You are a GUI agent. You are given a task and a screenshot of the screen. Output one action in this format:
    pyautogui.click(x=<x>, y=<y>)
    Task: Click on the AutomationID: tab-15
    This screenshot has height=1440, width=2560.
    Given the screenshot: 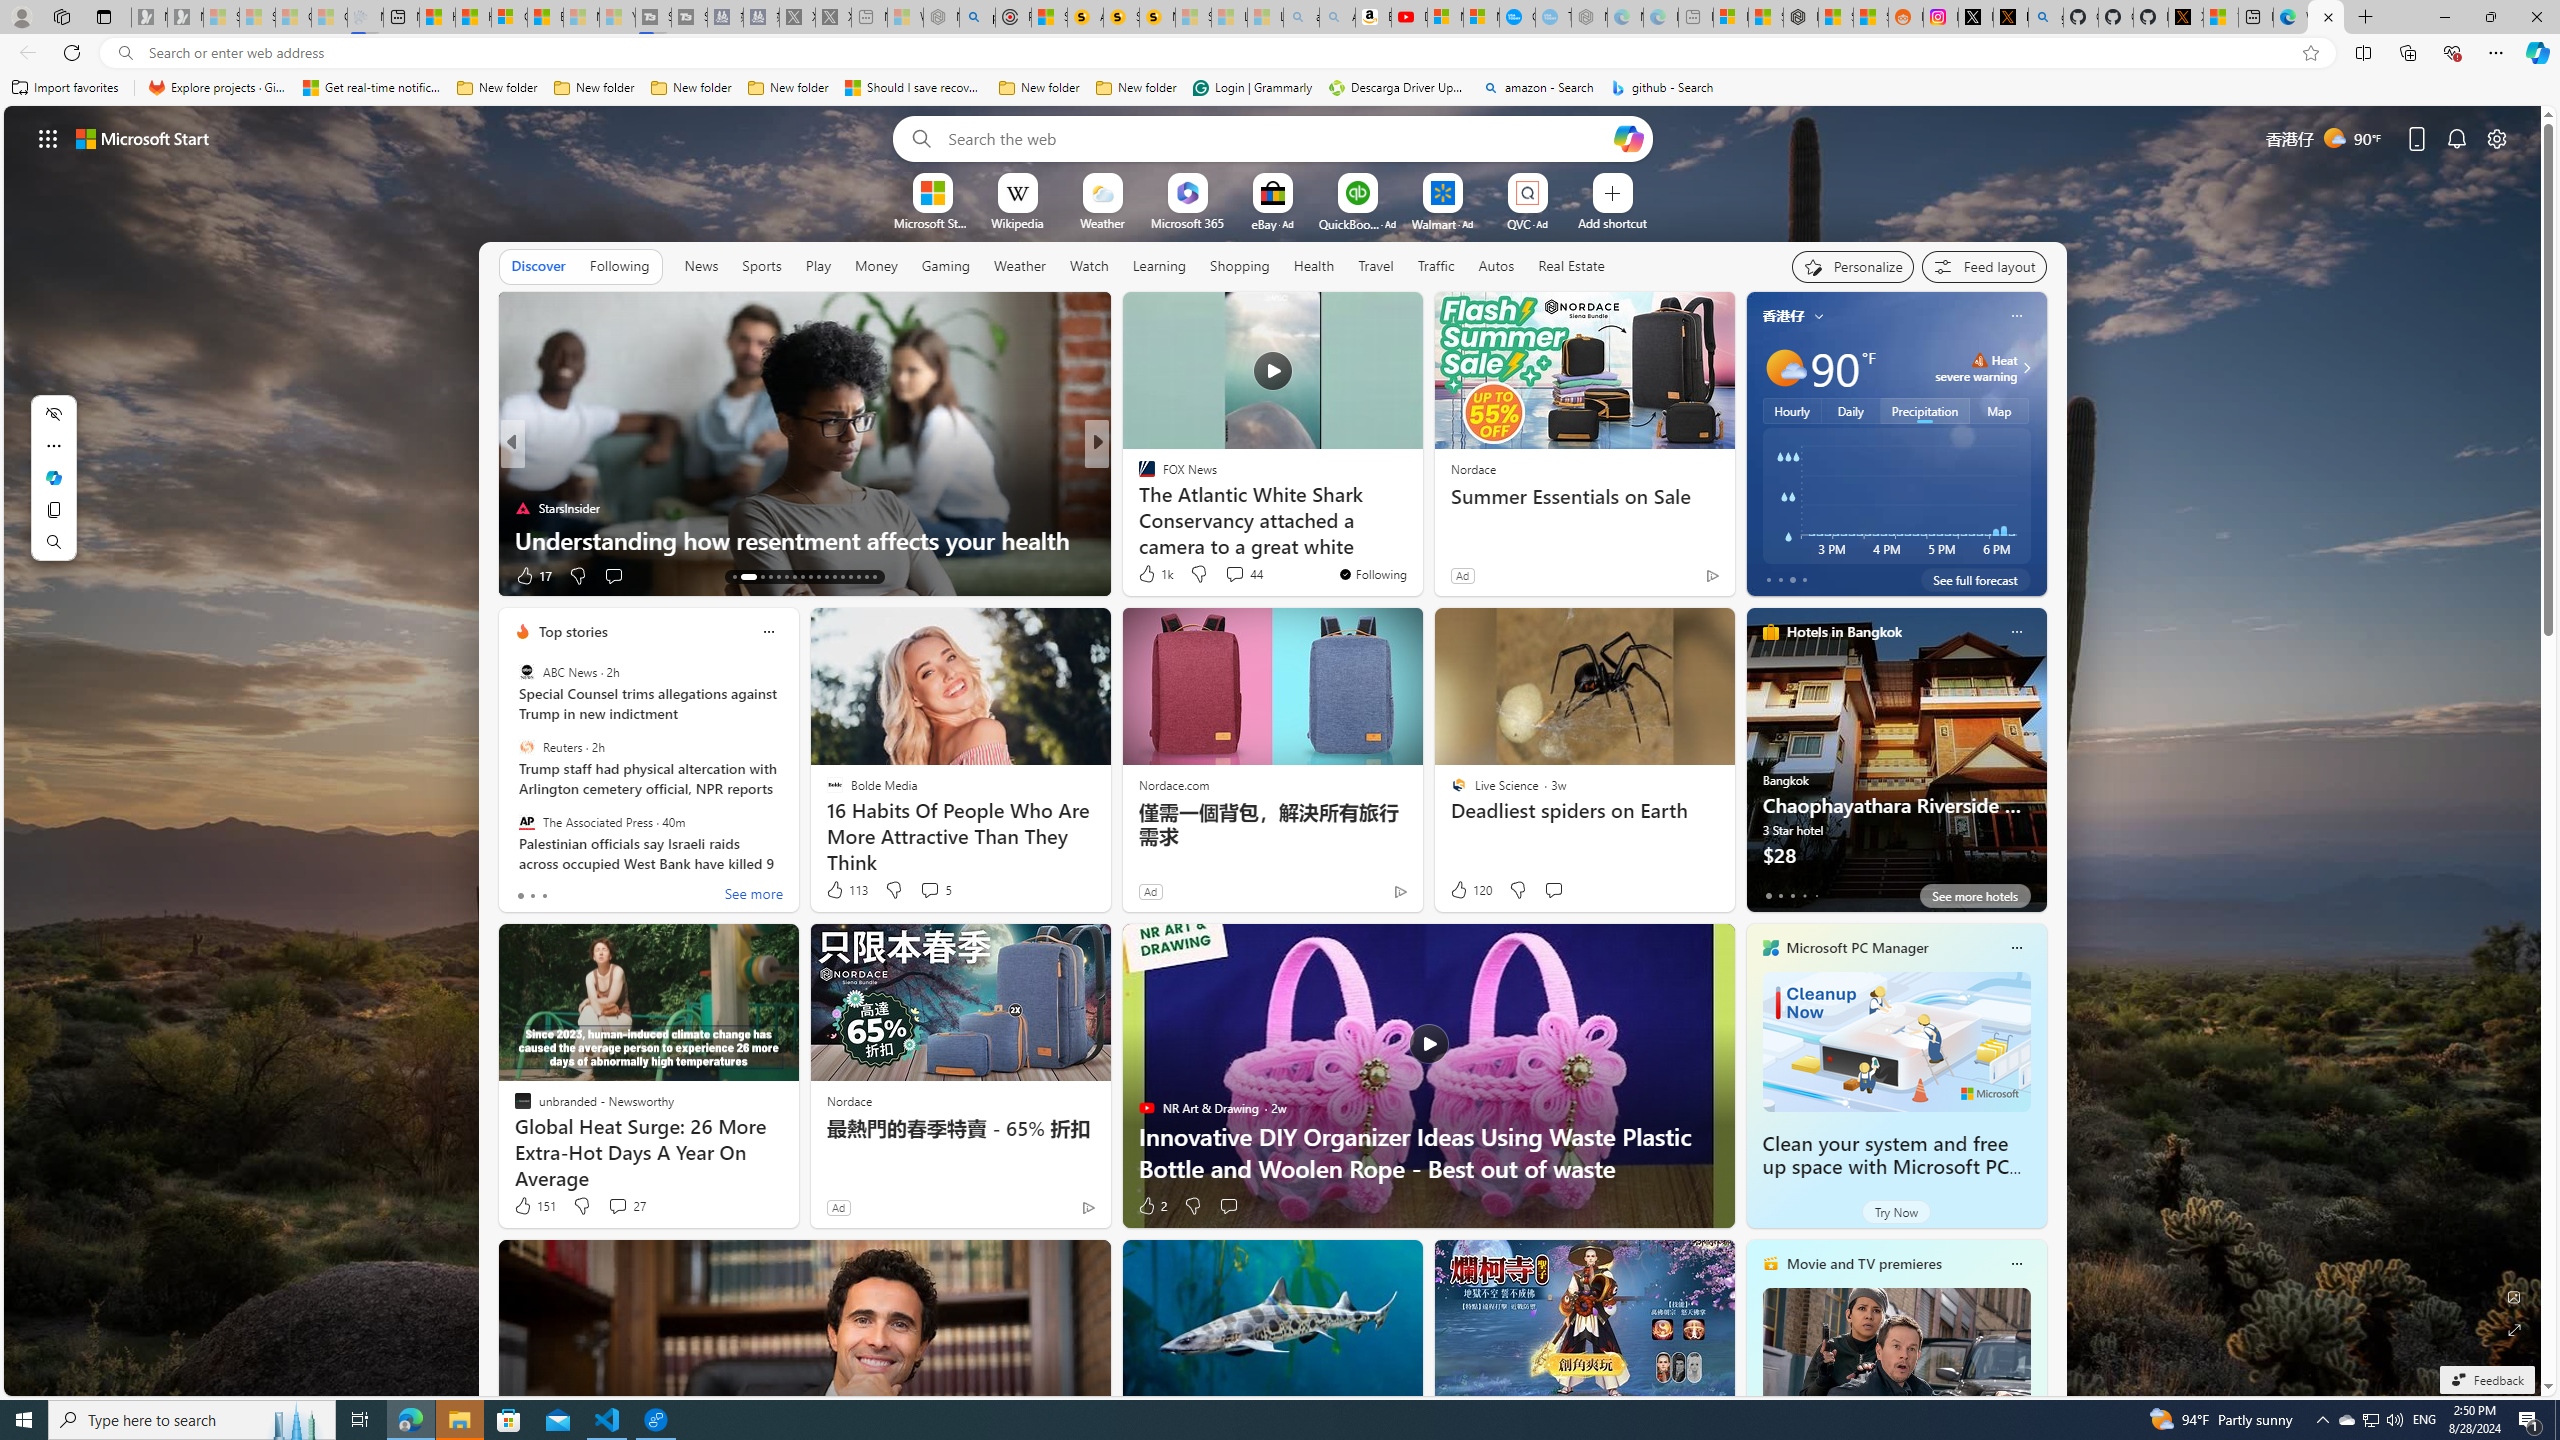 What is the action you would take?
    pyautogui.click(x=756, y=577)
    